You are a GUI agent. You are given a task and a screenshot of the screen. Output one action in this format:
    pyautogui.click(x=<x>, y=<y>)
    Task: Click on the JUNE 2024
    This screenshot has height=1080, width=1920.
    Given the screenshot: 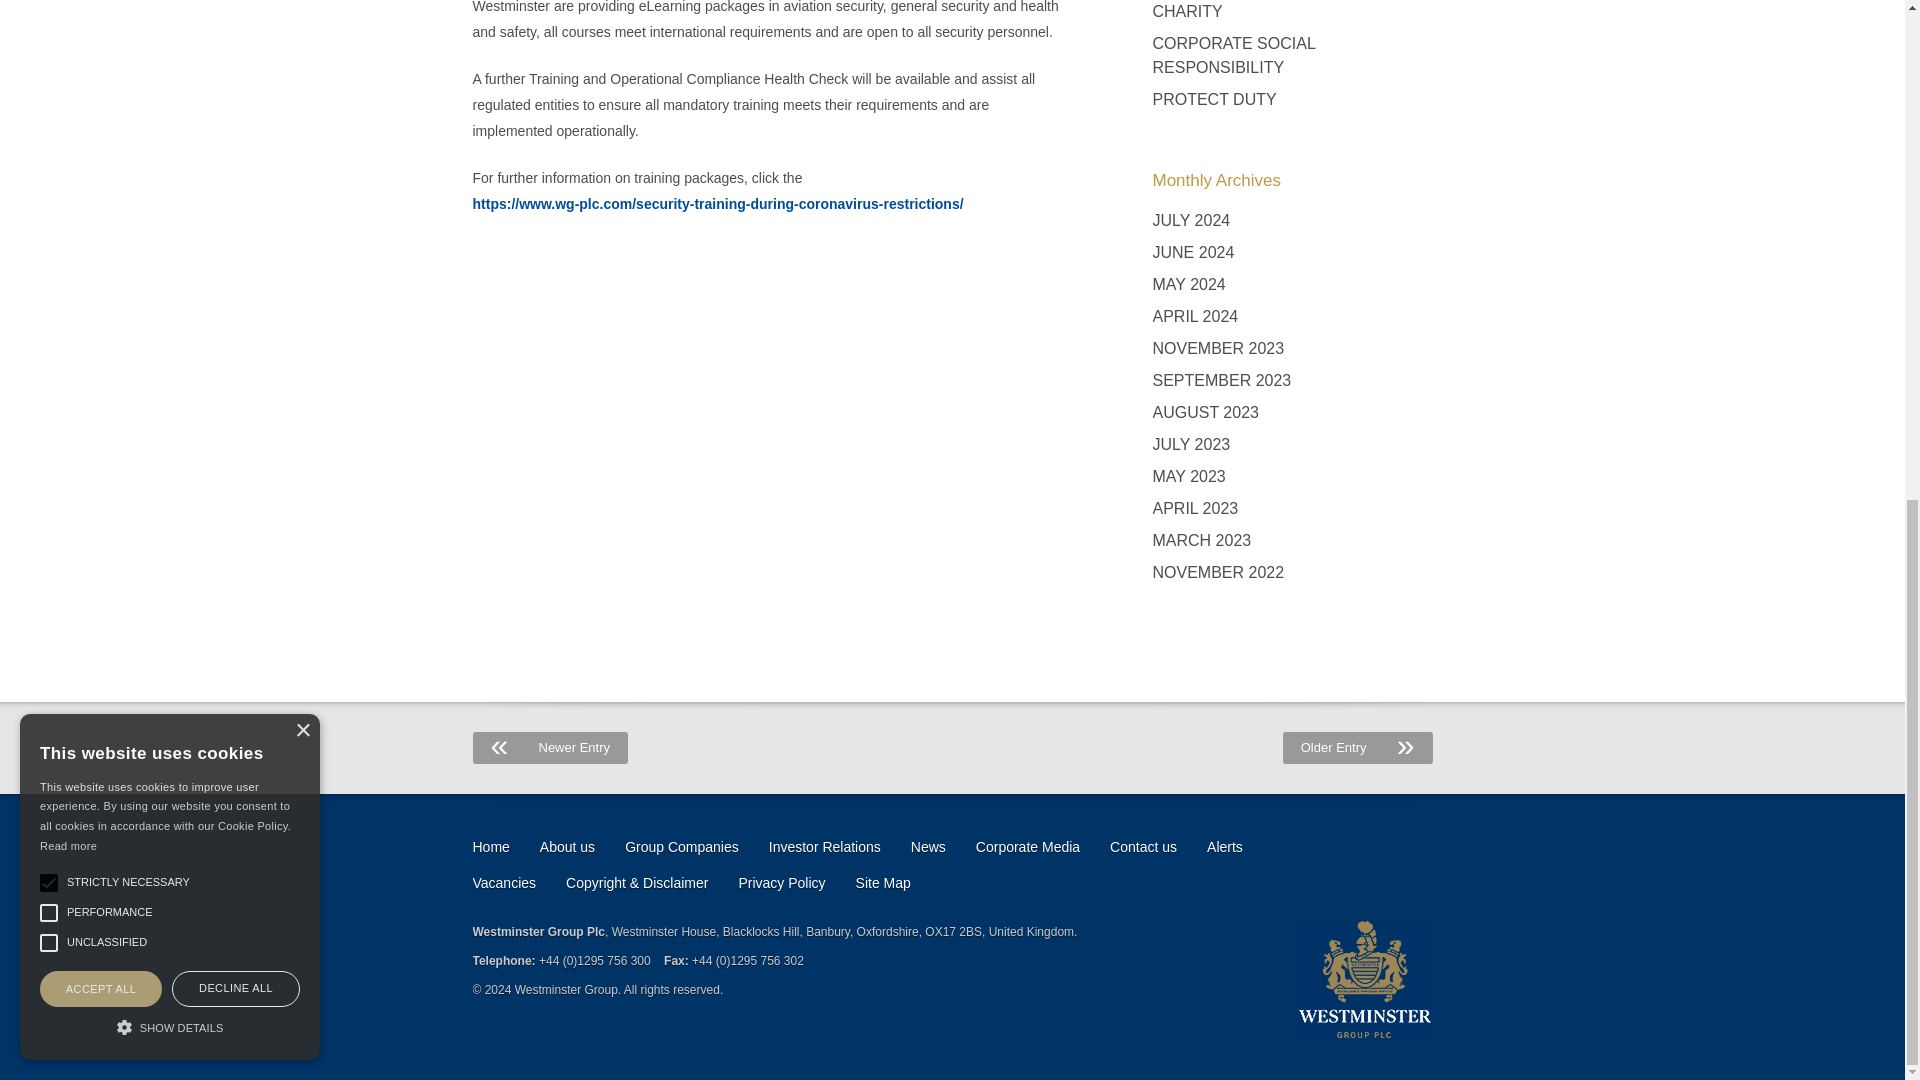 What is the action you would take?
    pyautogui.click(x=1193, y=252)
    